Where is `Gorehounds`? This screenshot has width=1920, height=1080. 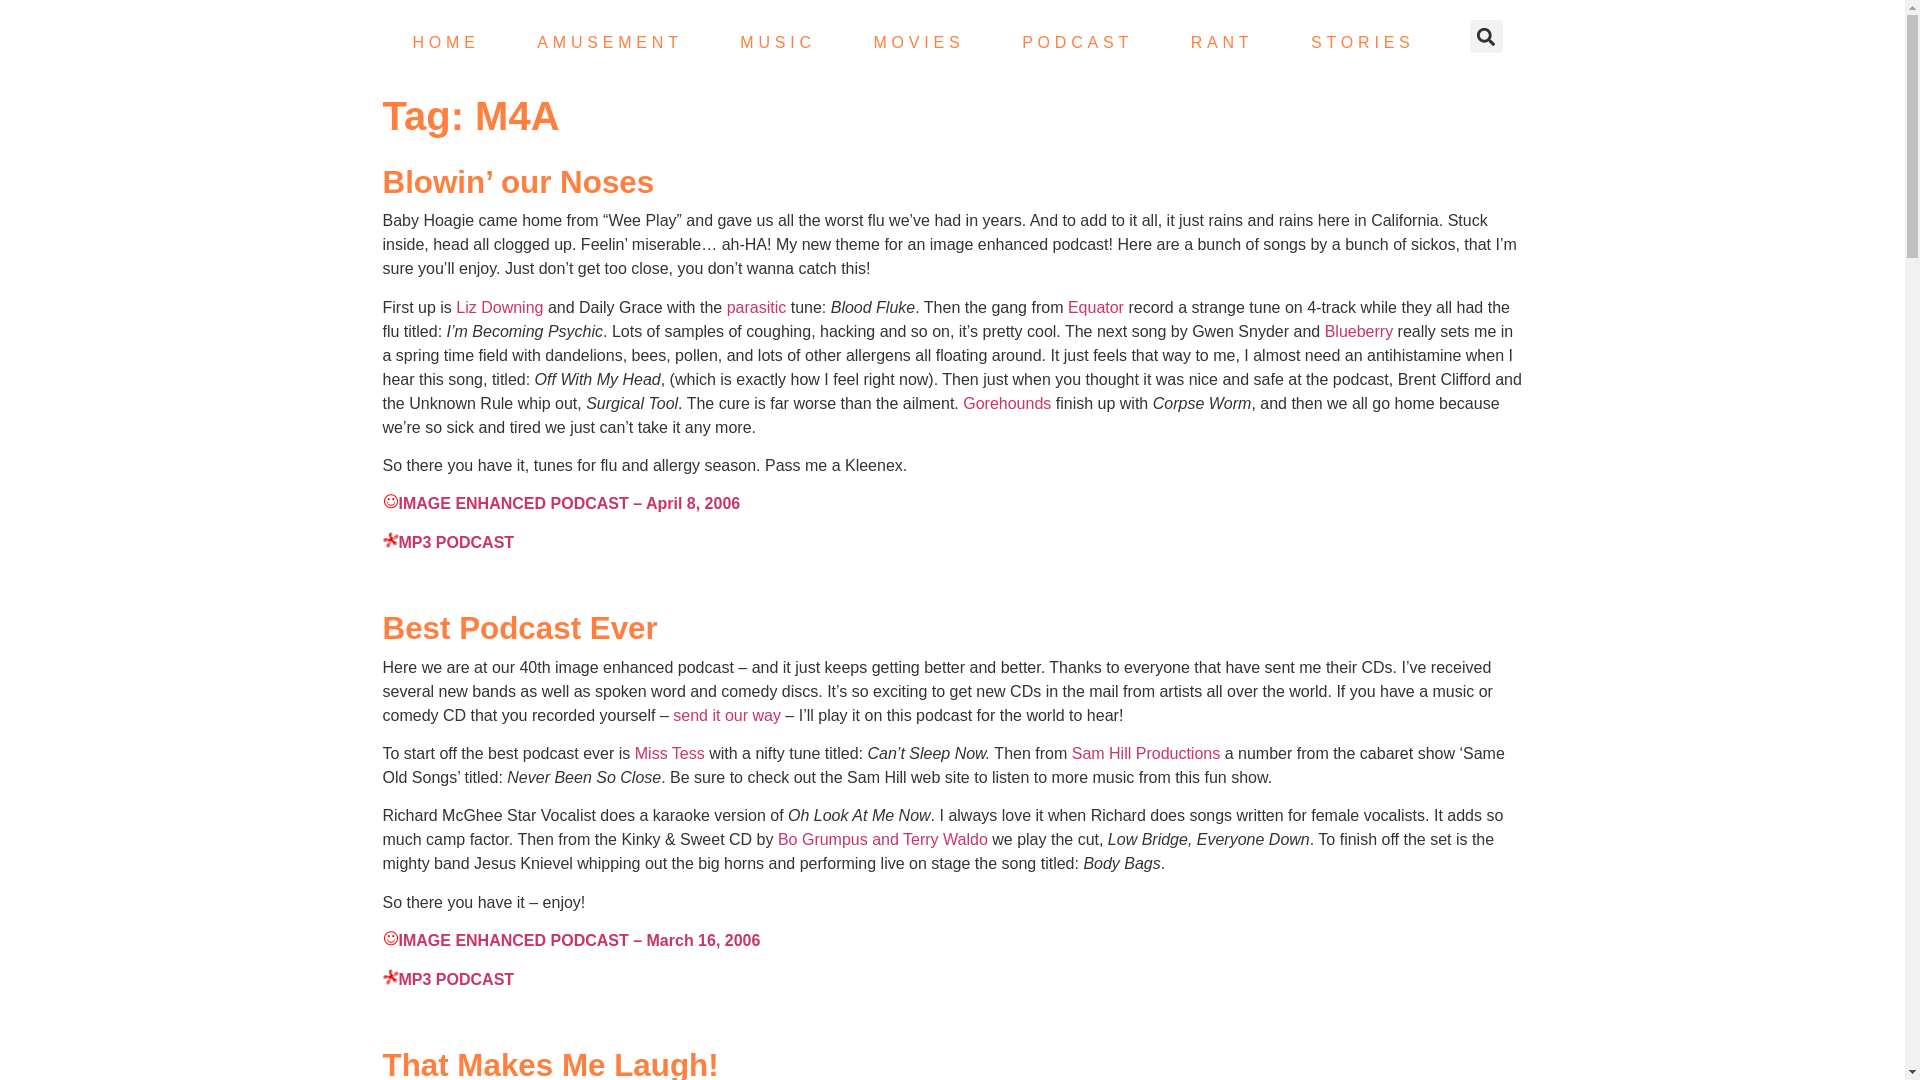 Gorehounds is located at coordinates (1006, 403).